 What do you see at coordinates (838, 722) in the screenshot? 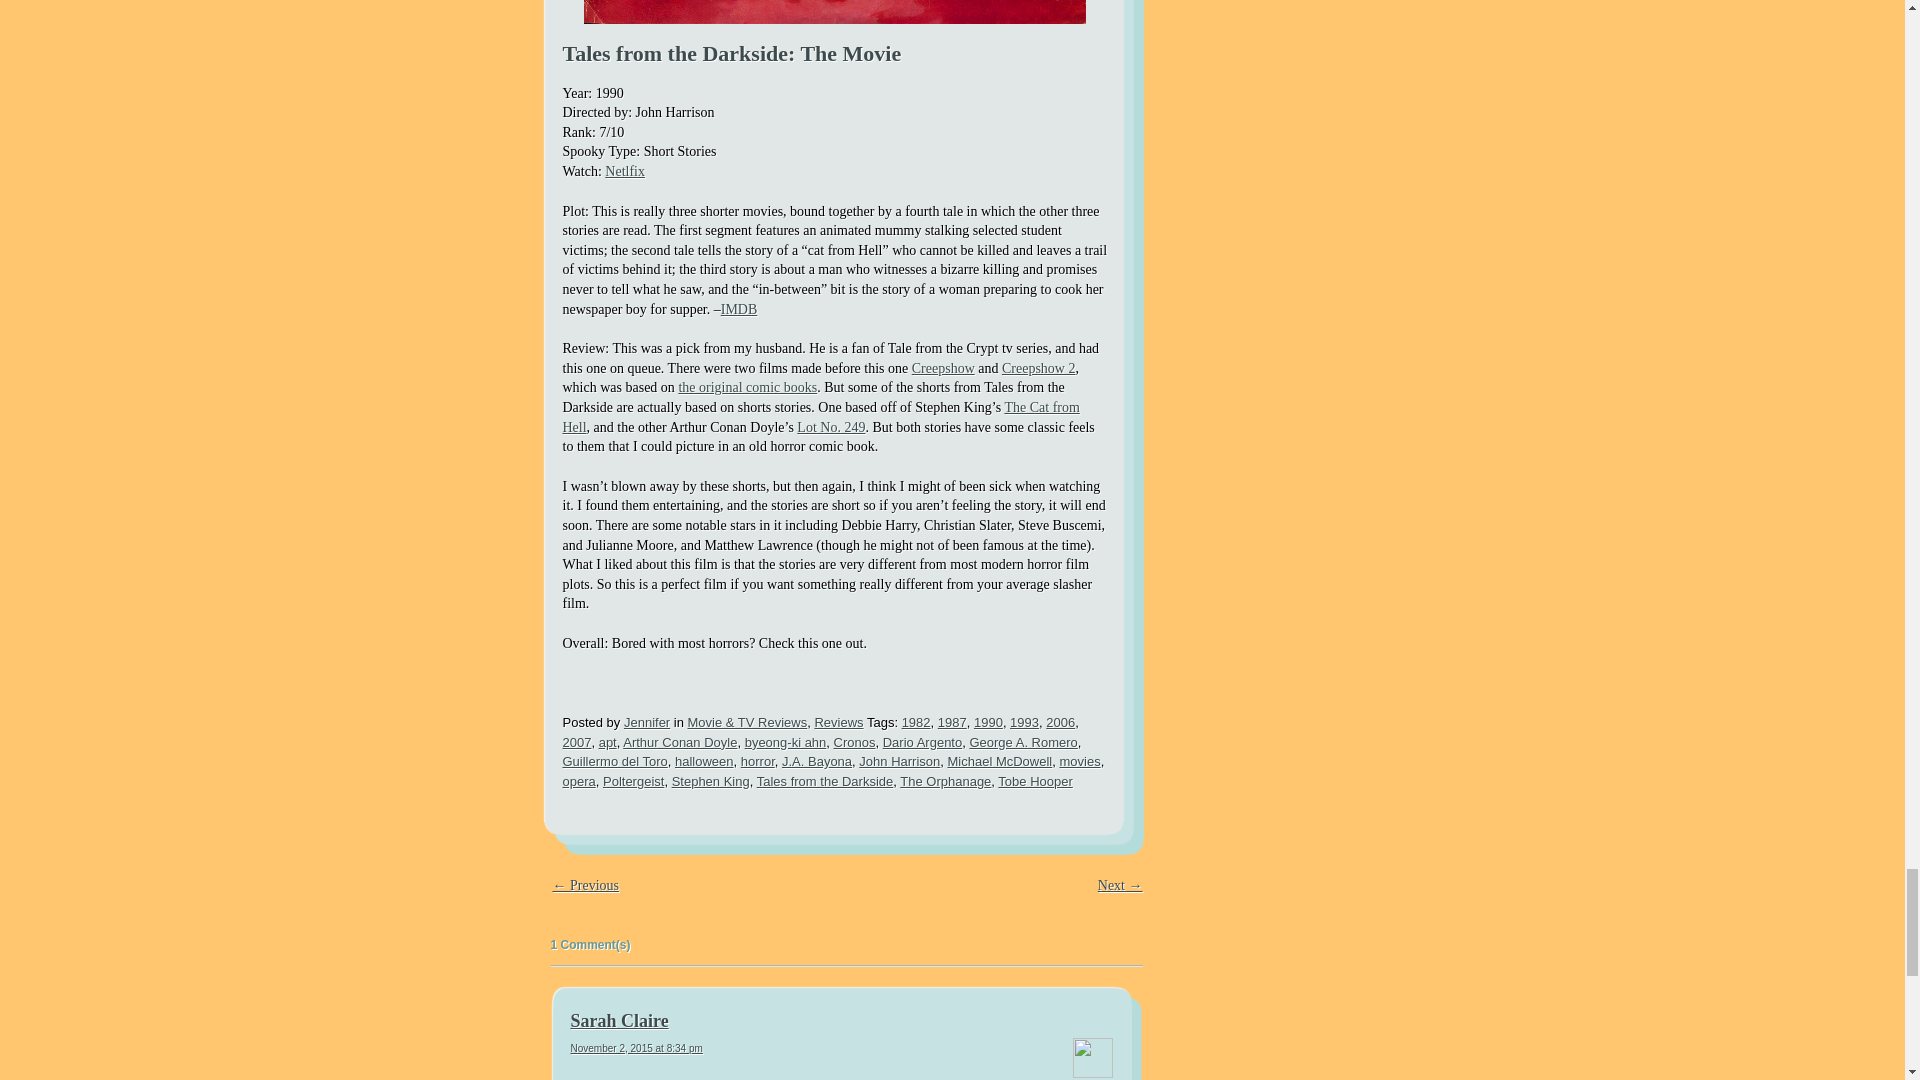
I see `Reviews` at bounding box center [838, 722].